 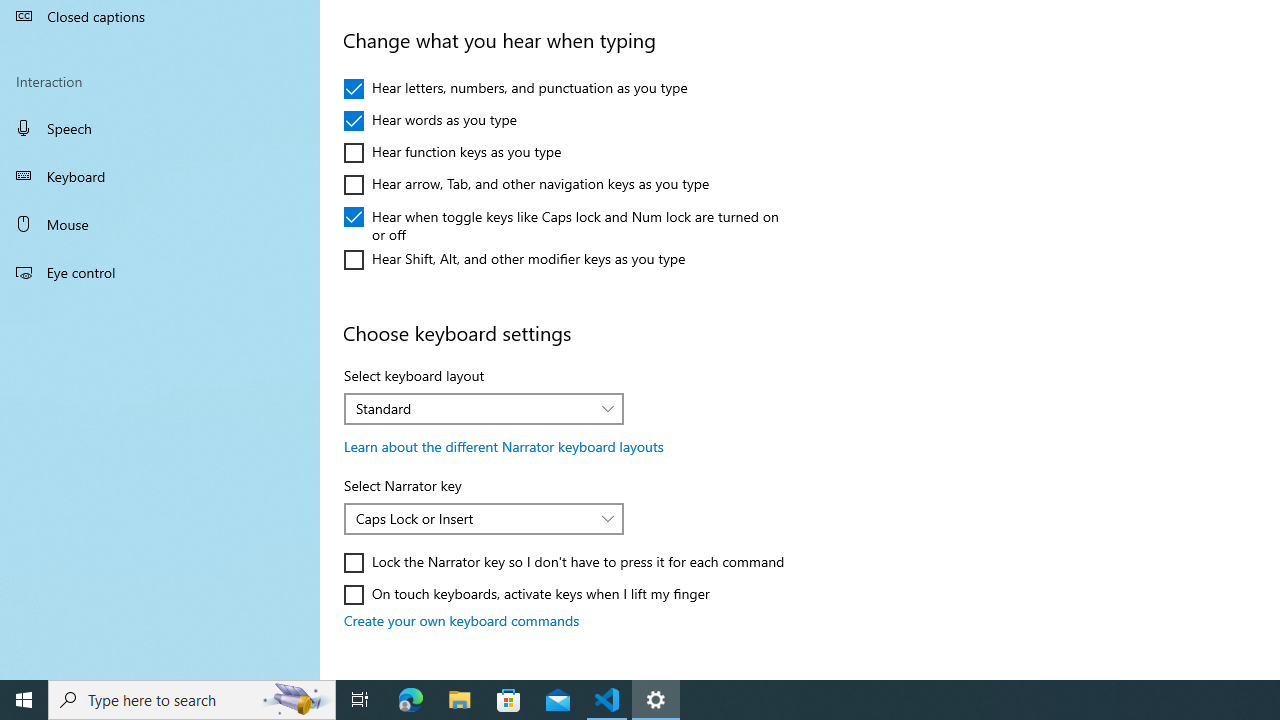 I want to click on Hear words as you type, so click(x=430, y=120).